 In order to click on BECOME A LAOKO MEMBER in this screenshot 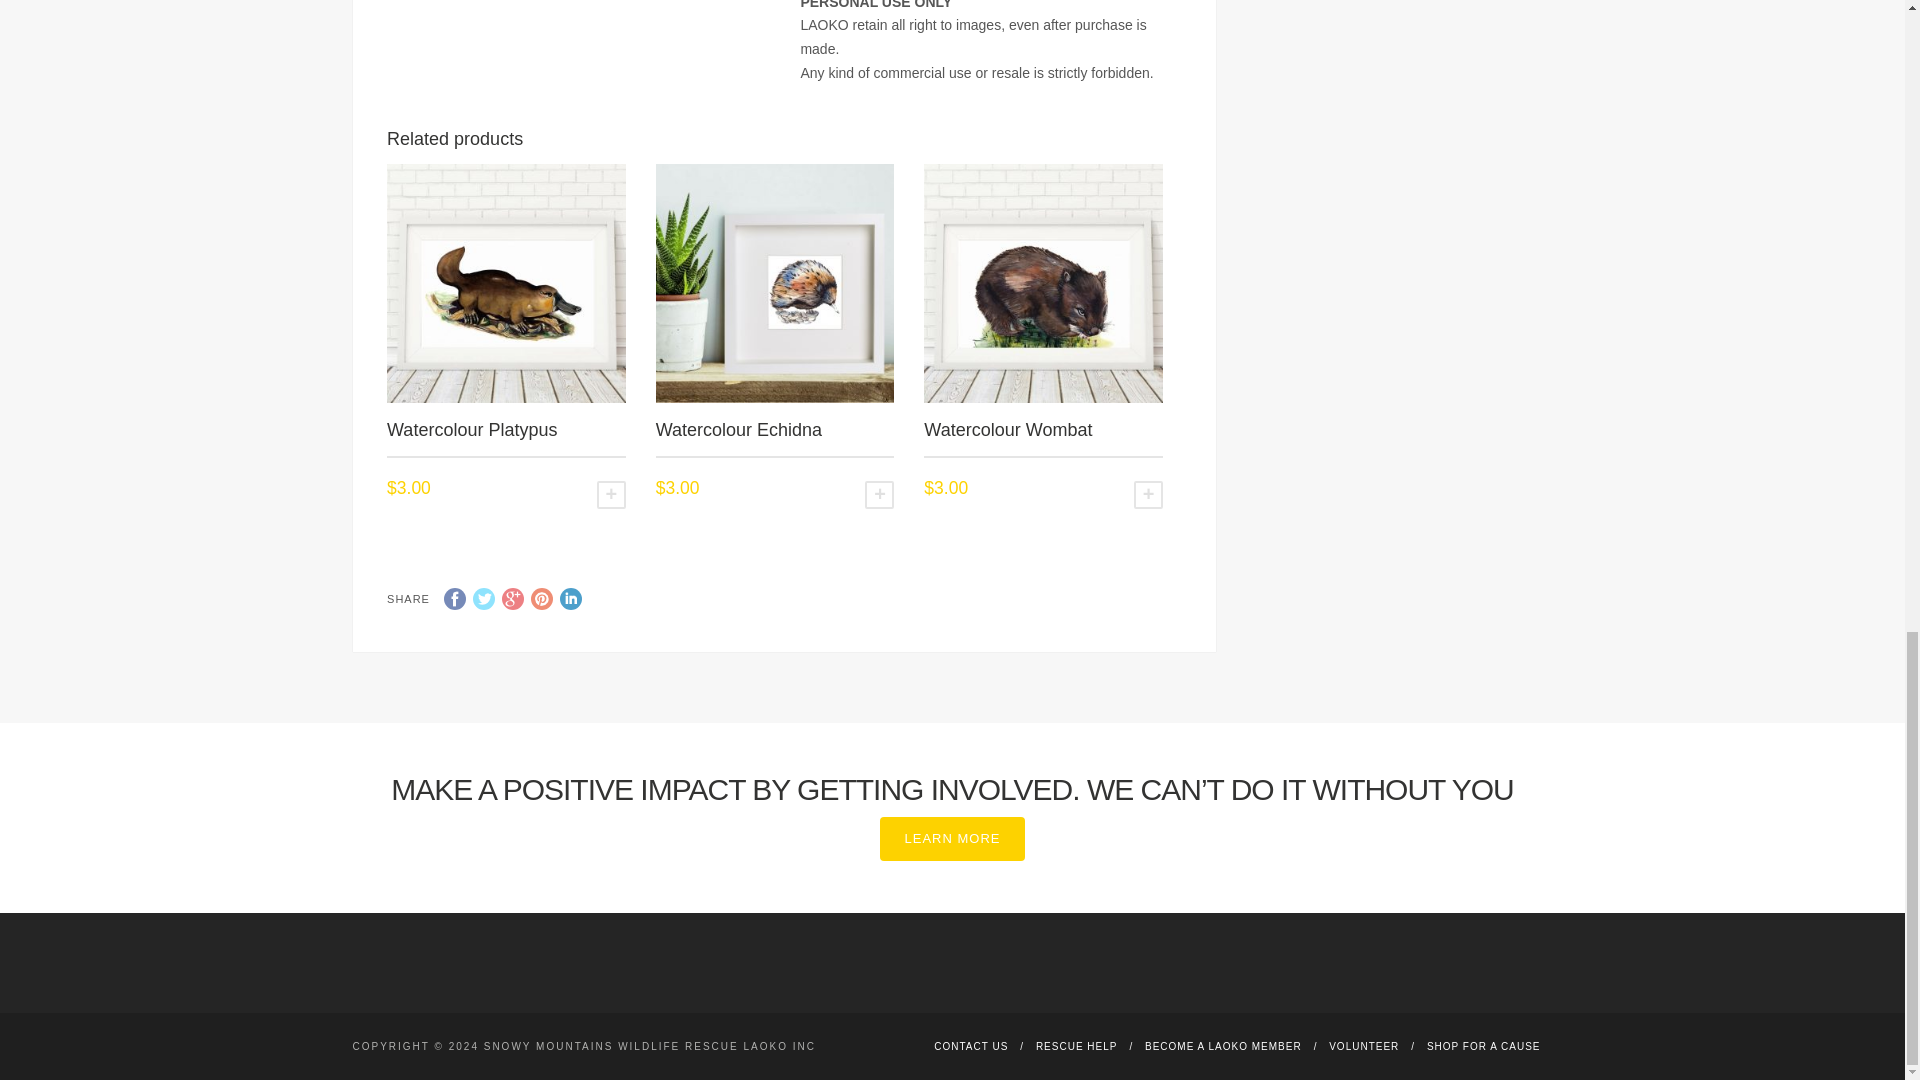, I will do `click(1222, 1046)`.